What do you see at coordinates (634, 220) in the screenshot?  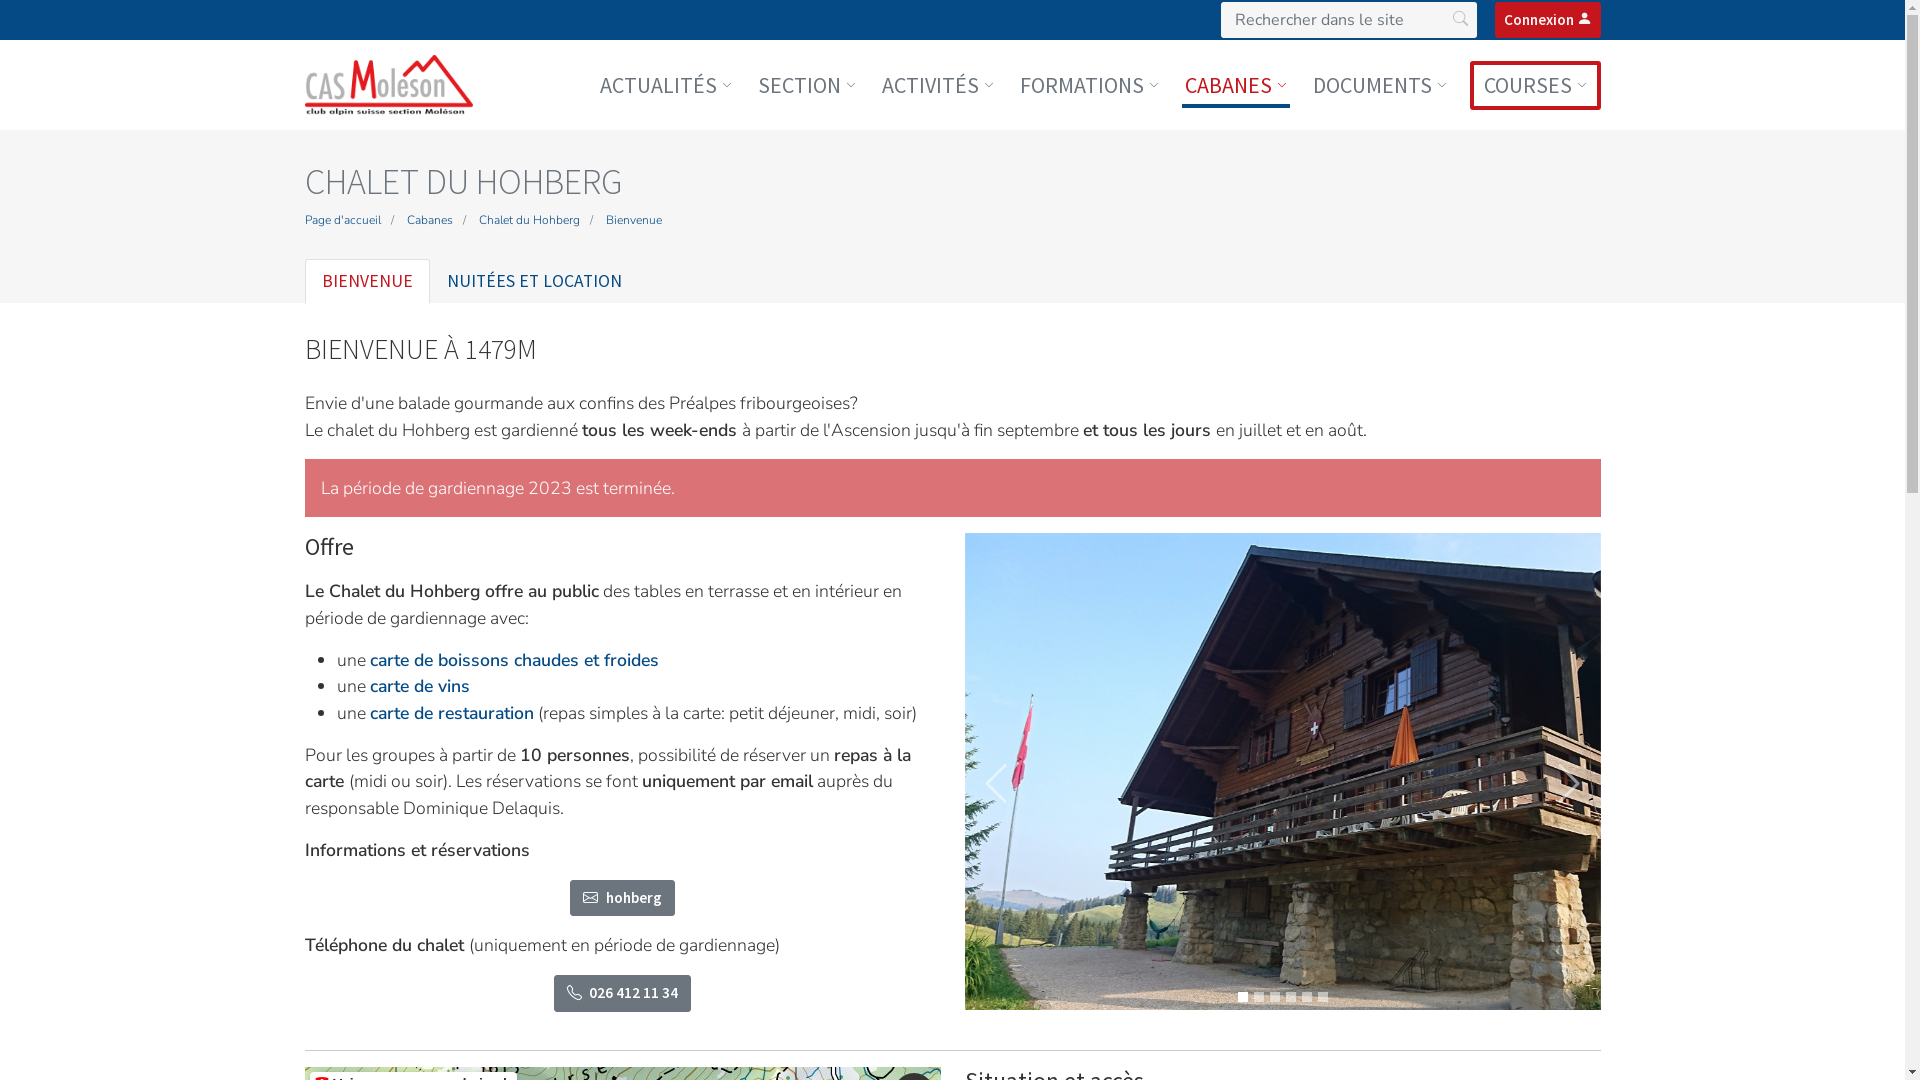 I see `Bienvenue` at bounding box center [634, 220].